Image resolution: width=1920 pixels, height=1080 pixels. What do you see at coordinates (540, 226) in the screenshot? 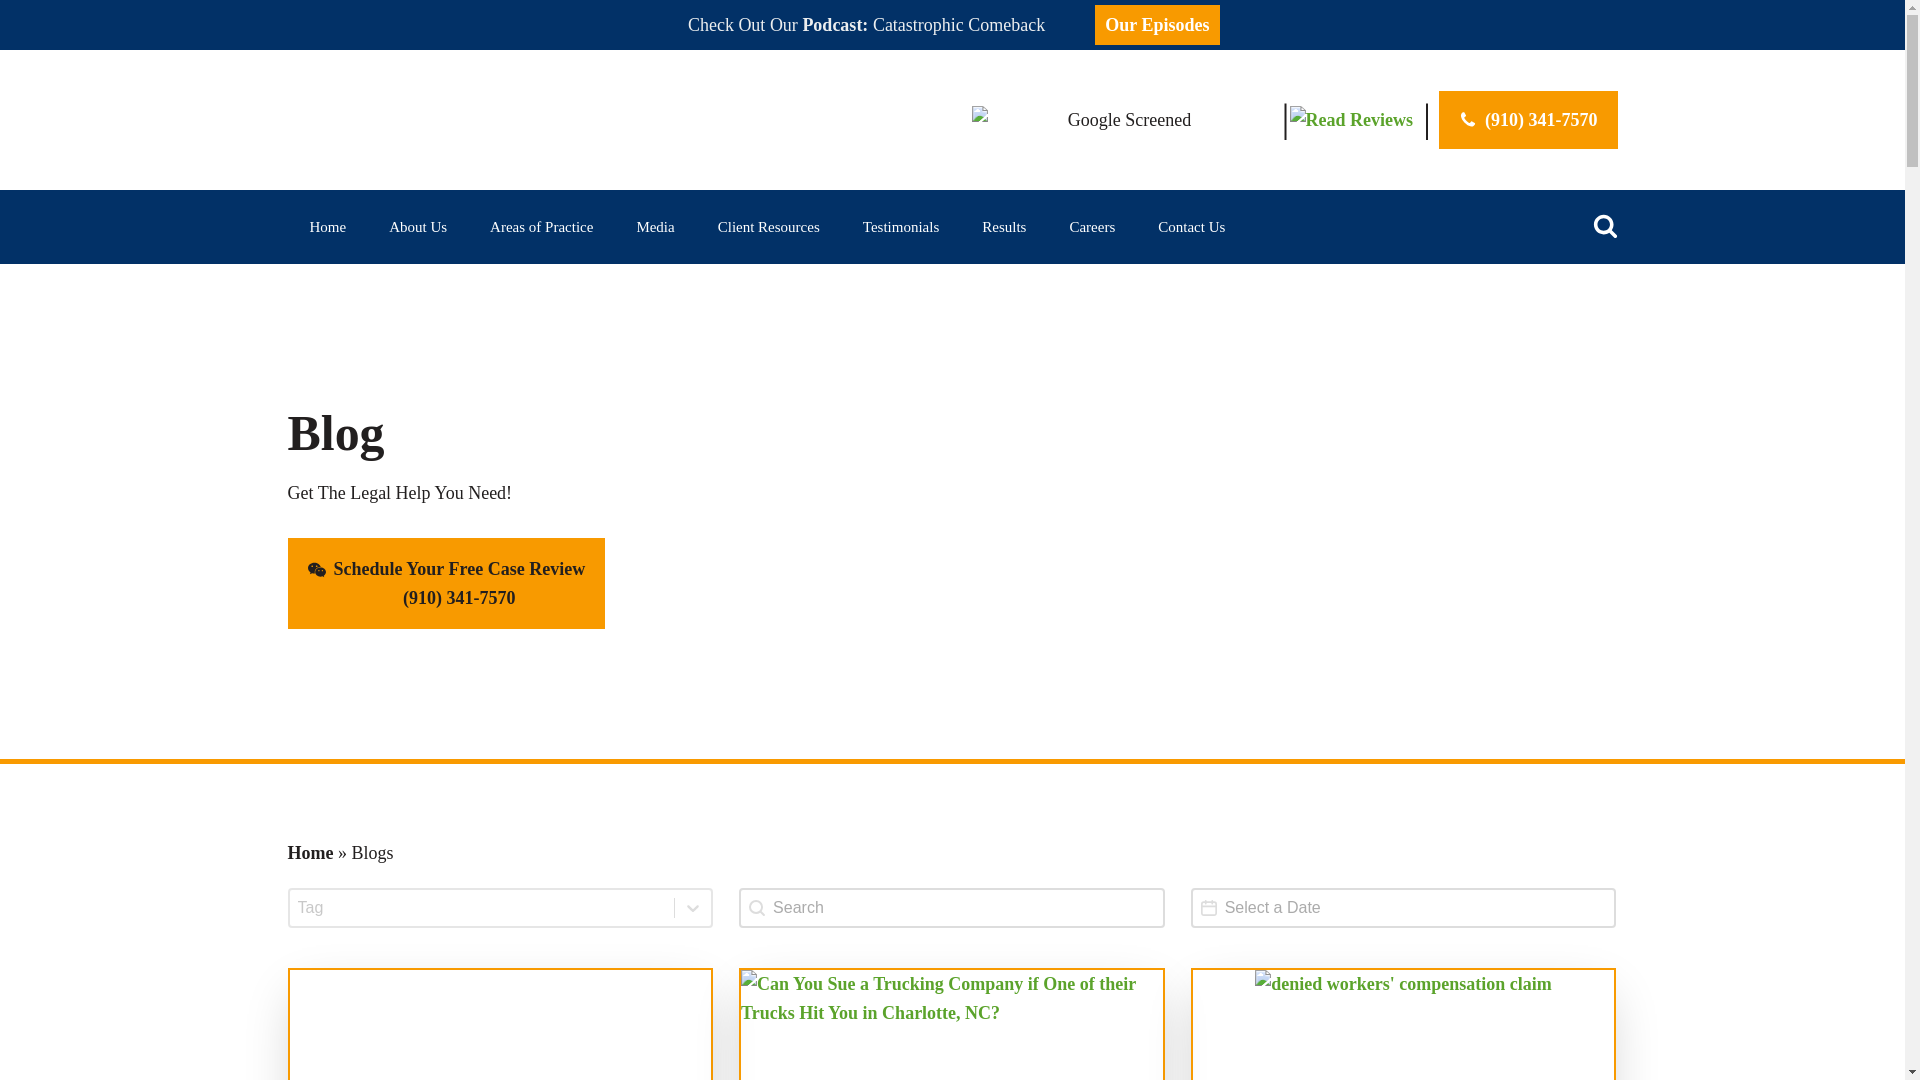
I see `Areas of Practice` at bounding box center [540, 226].